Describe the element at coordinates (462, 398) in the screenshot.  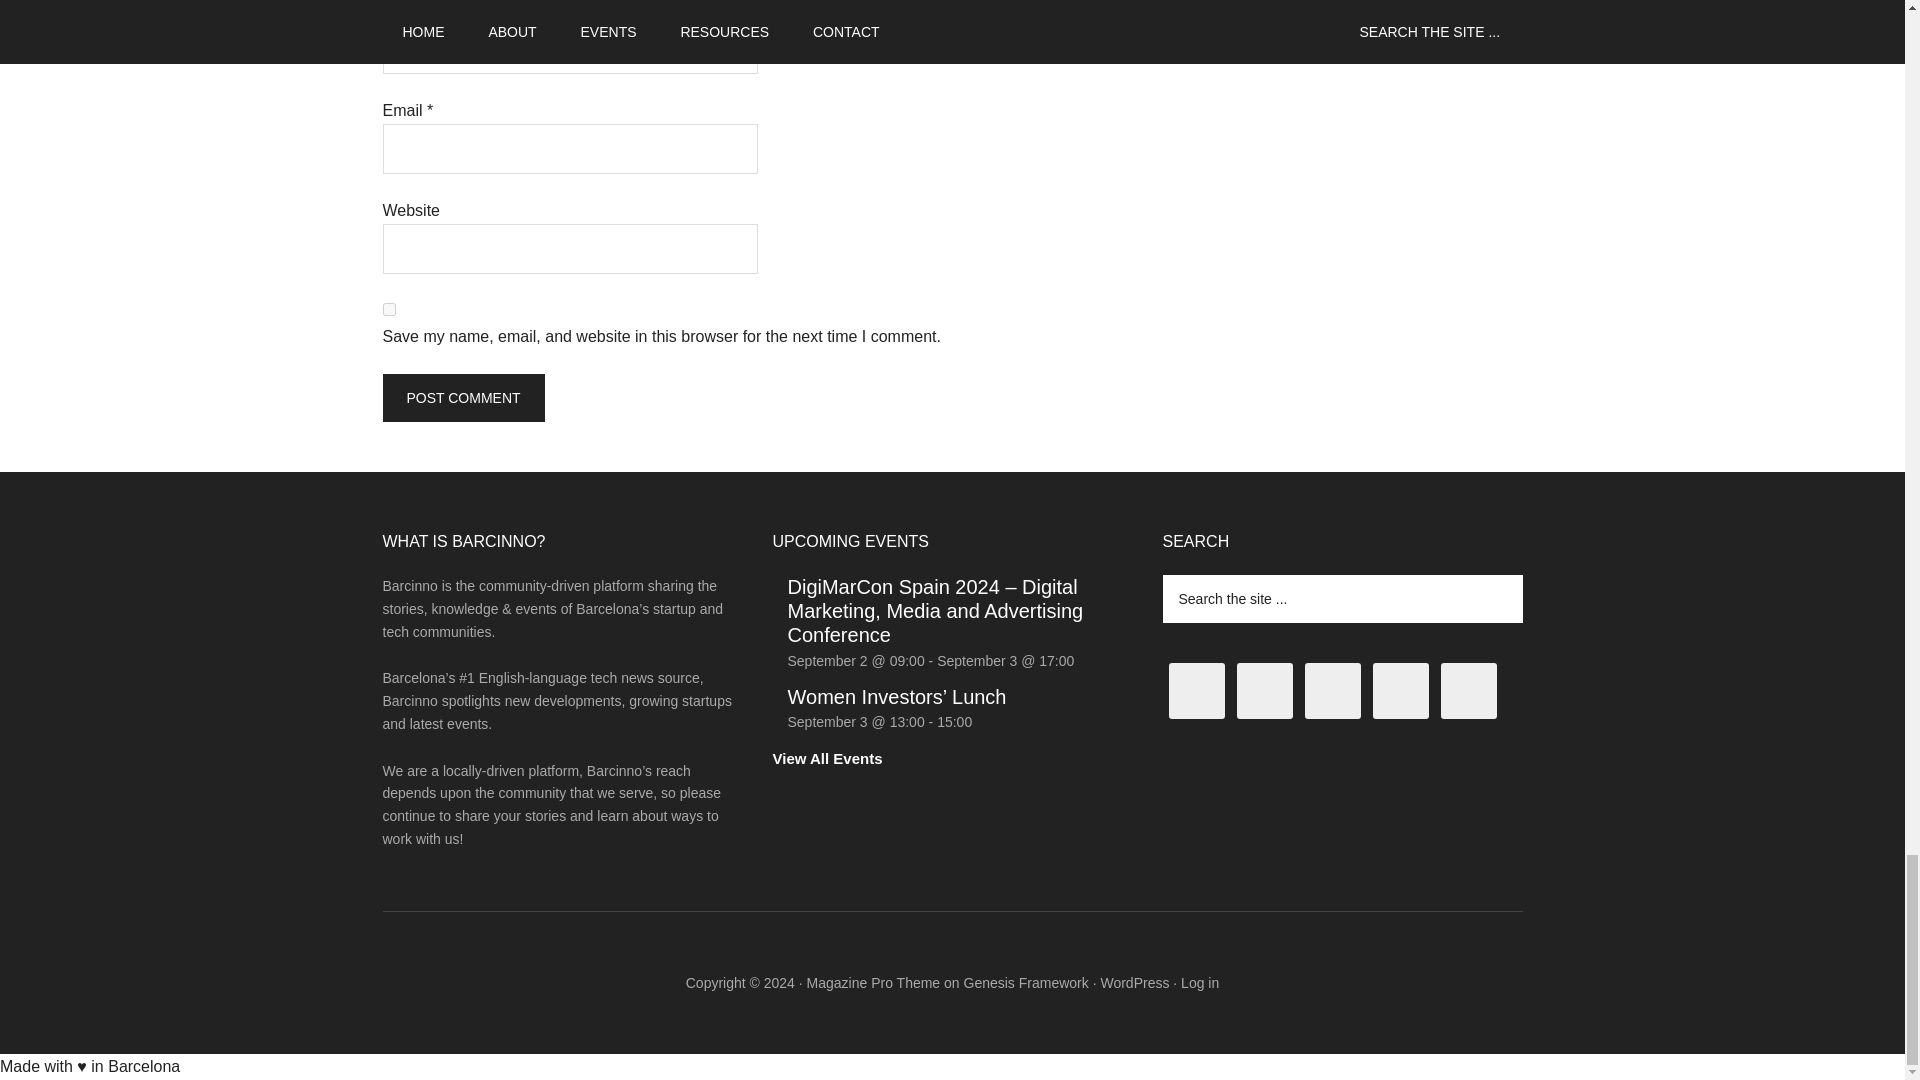
I see `Post Comment` at that location.